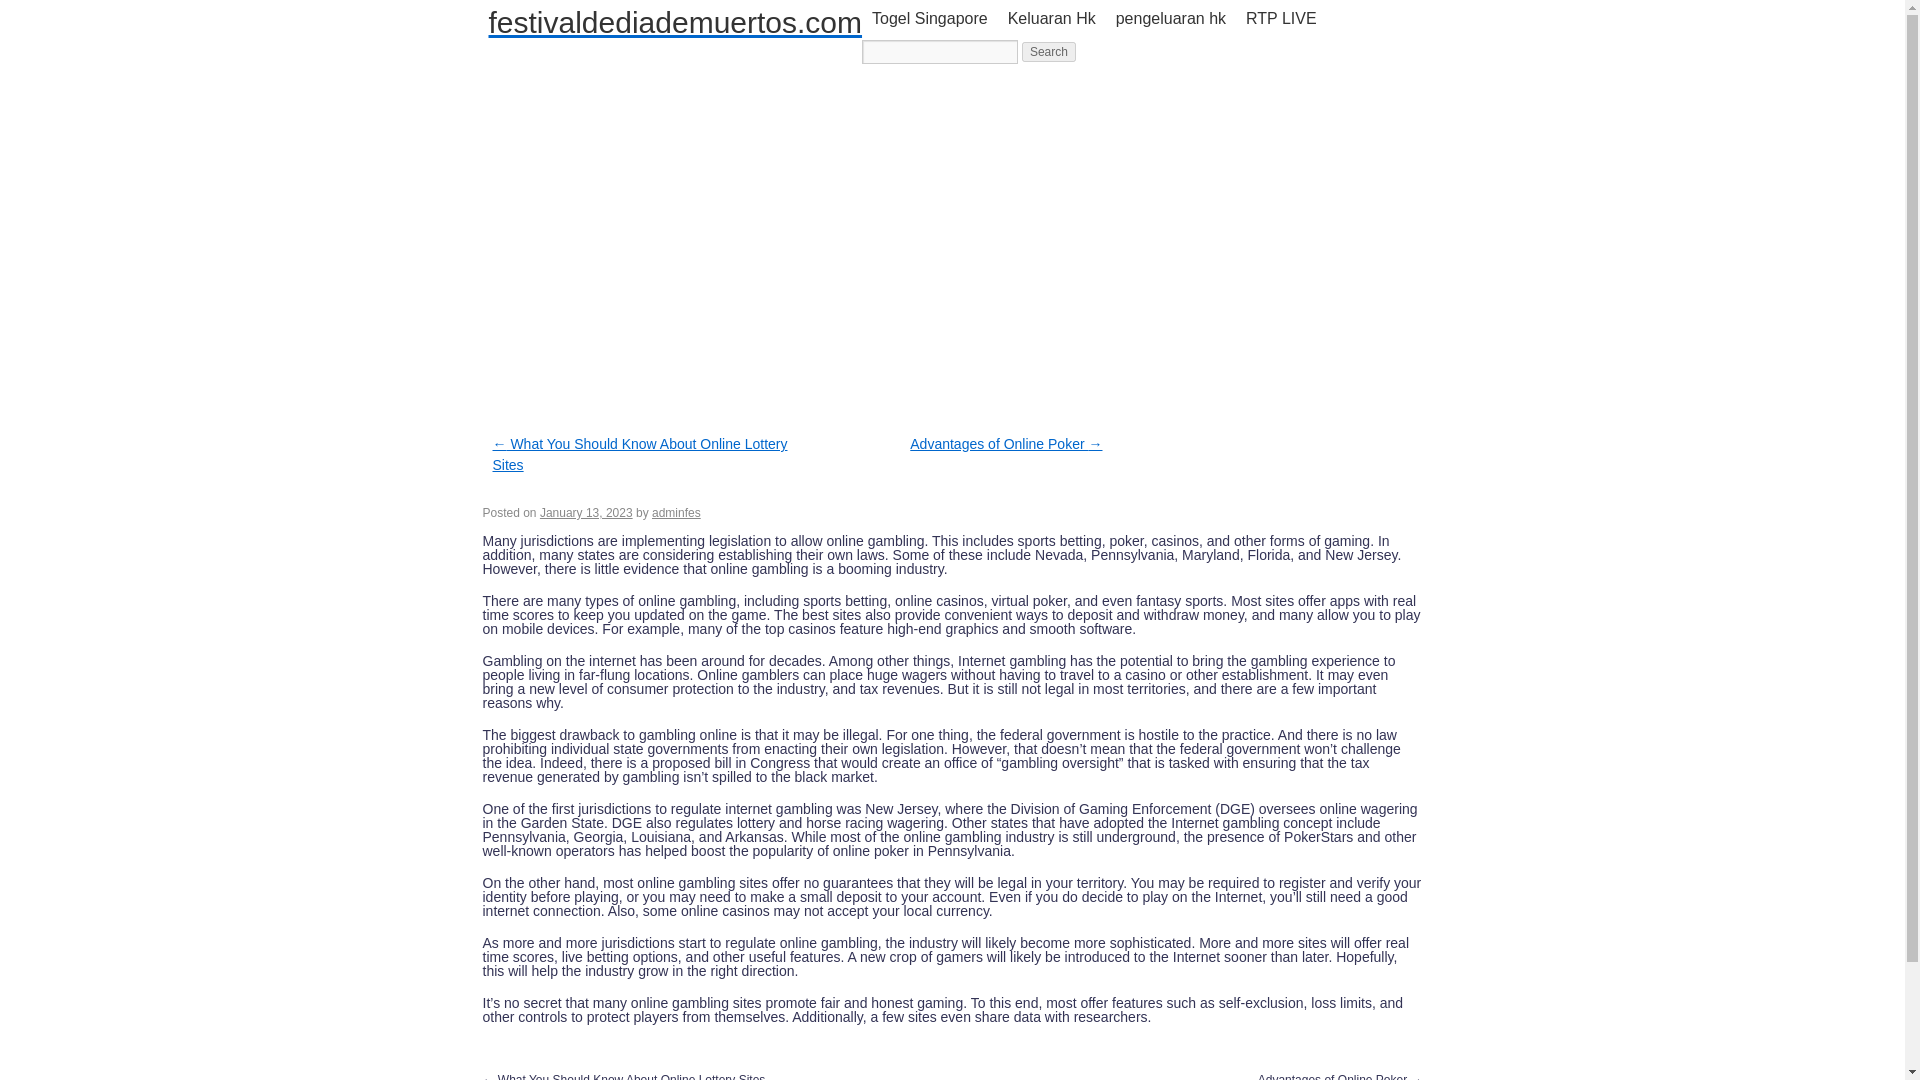 This screenshot has height=1080, width=1920. What do you see at coordinates (586, 512) in the screenshot?
I see `1:46 am` at bounding box center [586, 512].